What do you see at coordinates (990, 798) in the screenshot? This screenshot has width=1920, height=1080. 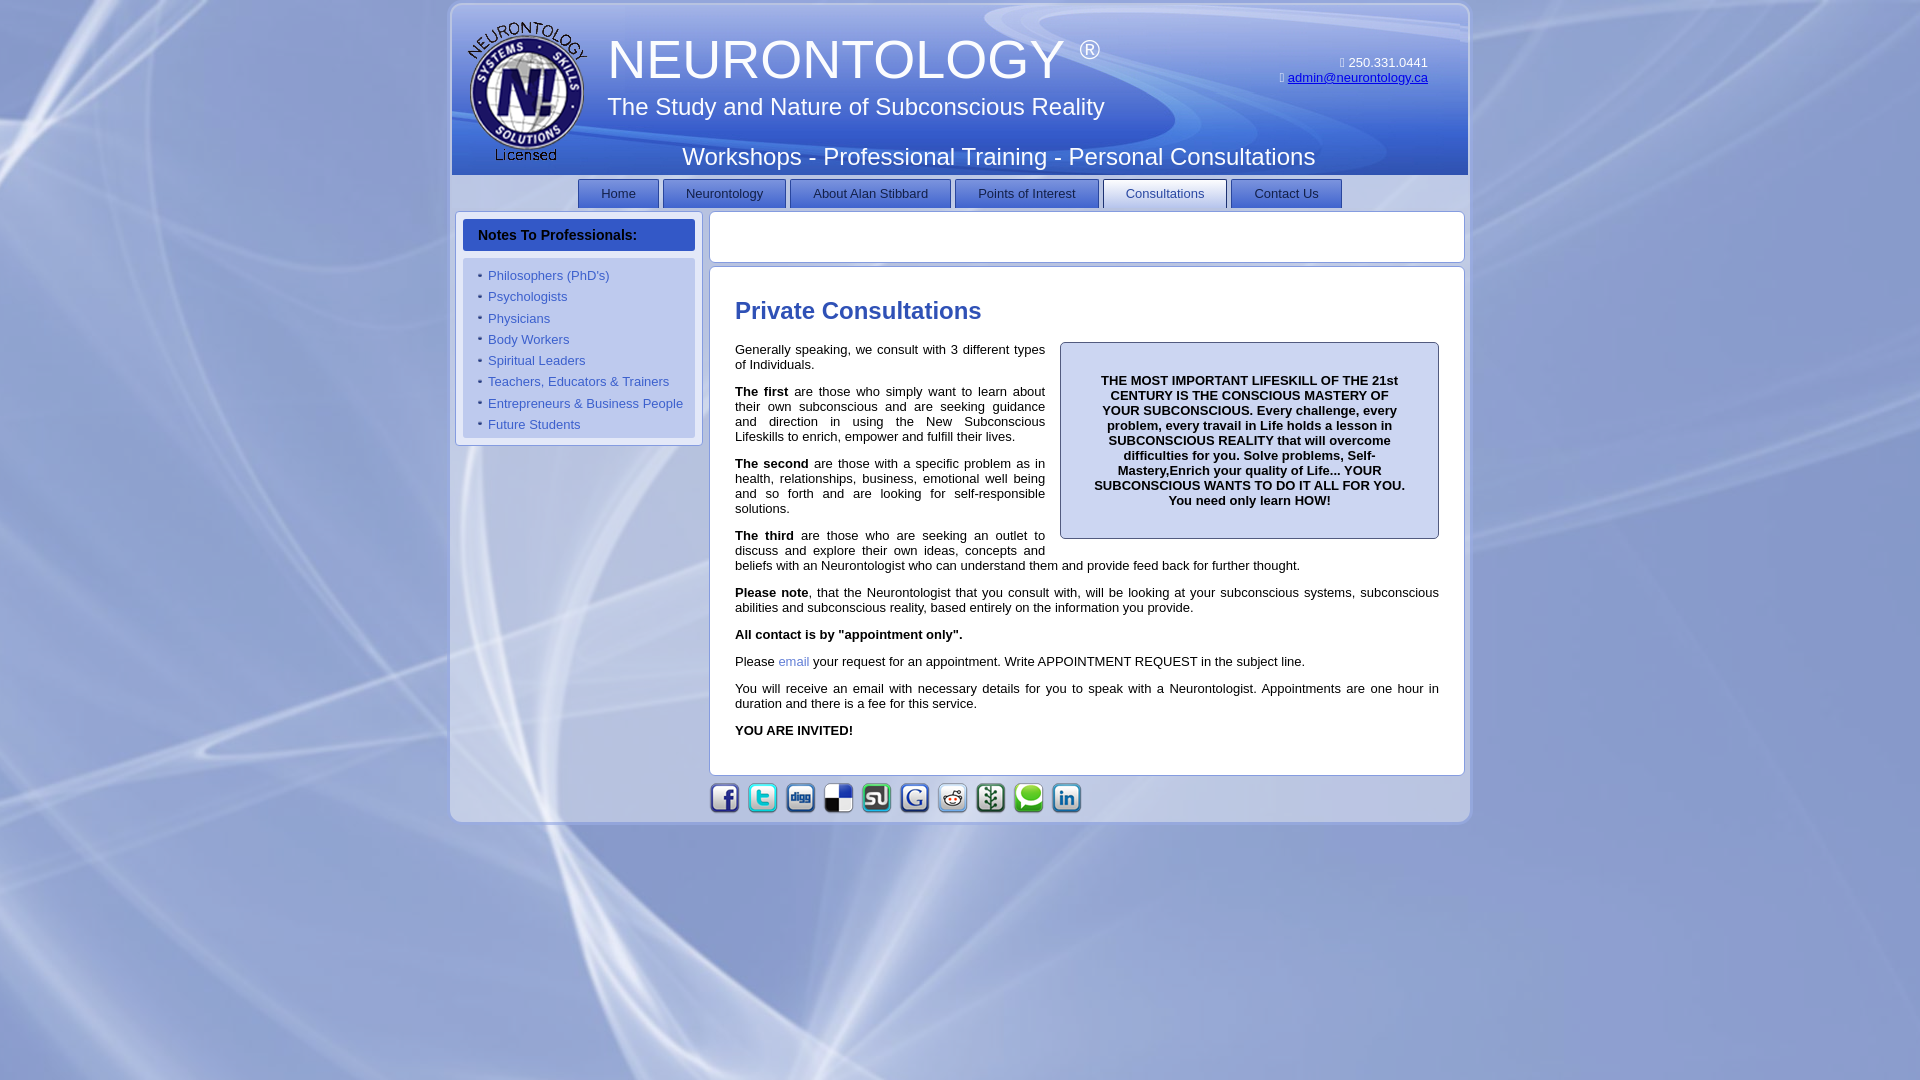 I see `newsvine` at bounding box center [990, 798].